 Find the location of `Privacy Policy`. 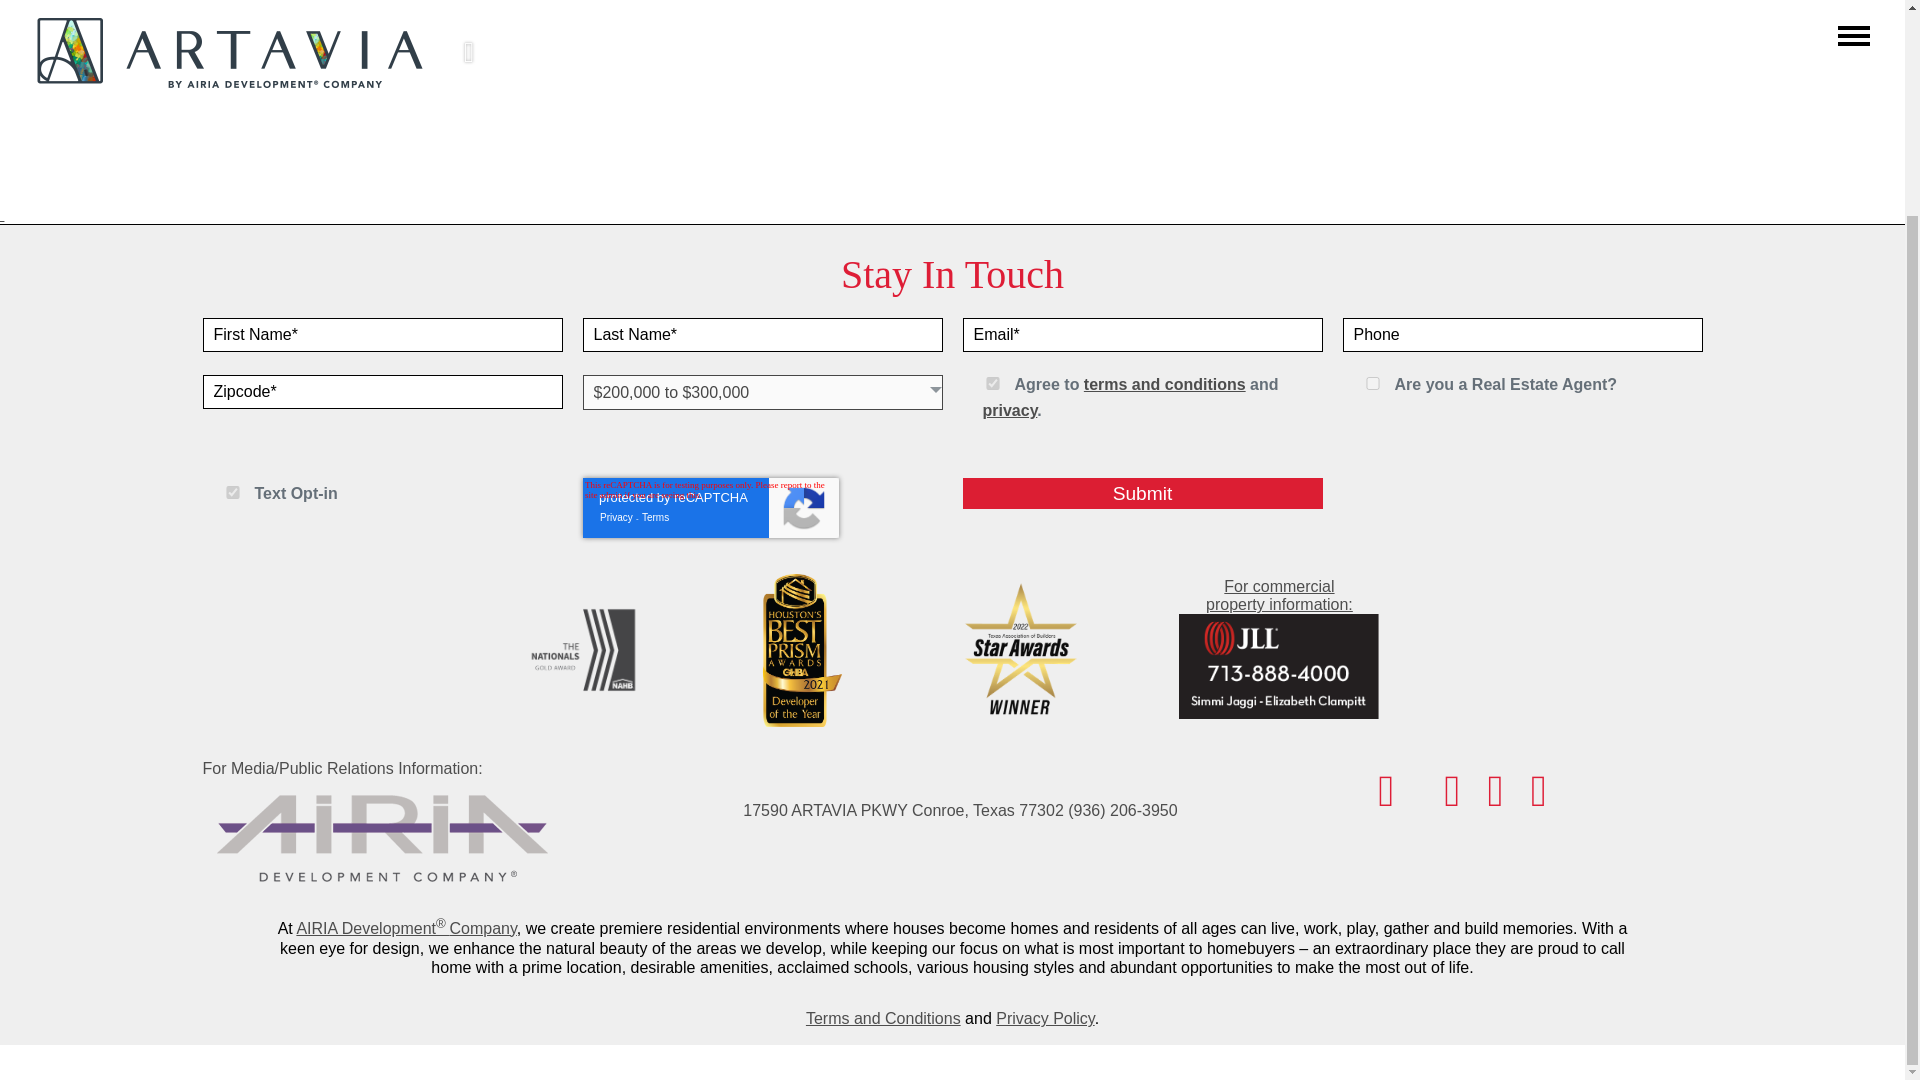

Privacy Policy is located at coordinates (1045, 1018).